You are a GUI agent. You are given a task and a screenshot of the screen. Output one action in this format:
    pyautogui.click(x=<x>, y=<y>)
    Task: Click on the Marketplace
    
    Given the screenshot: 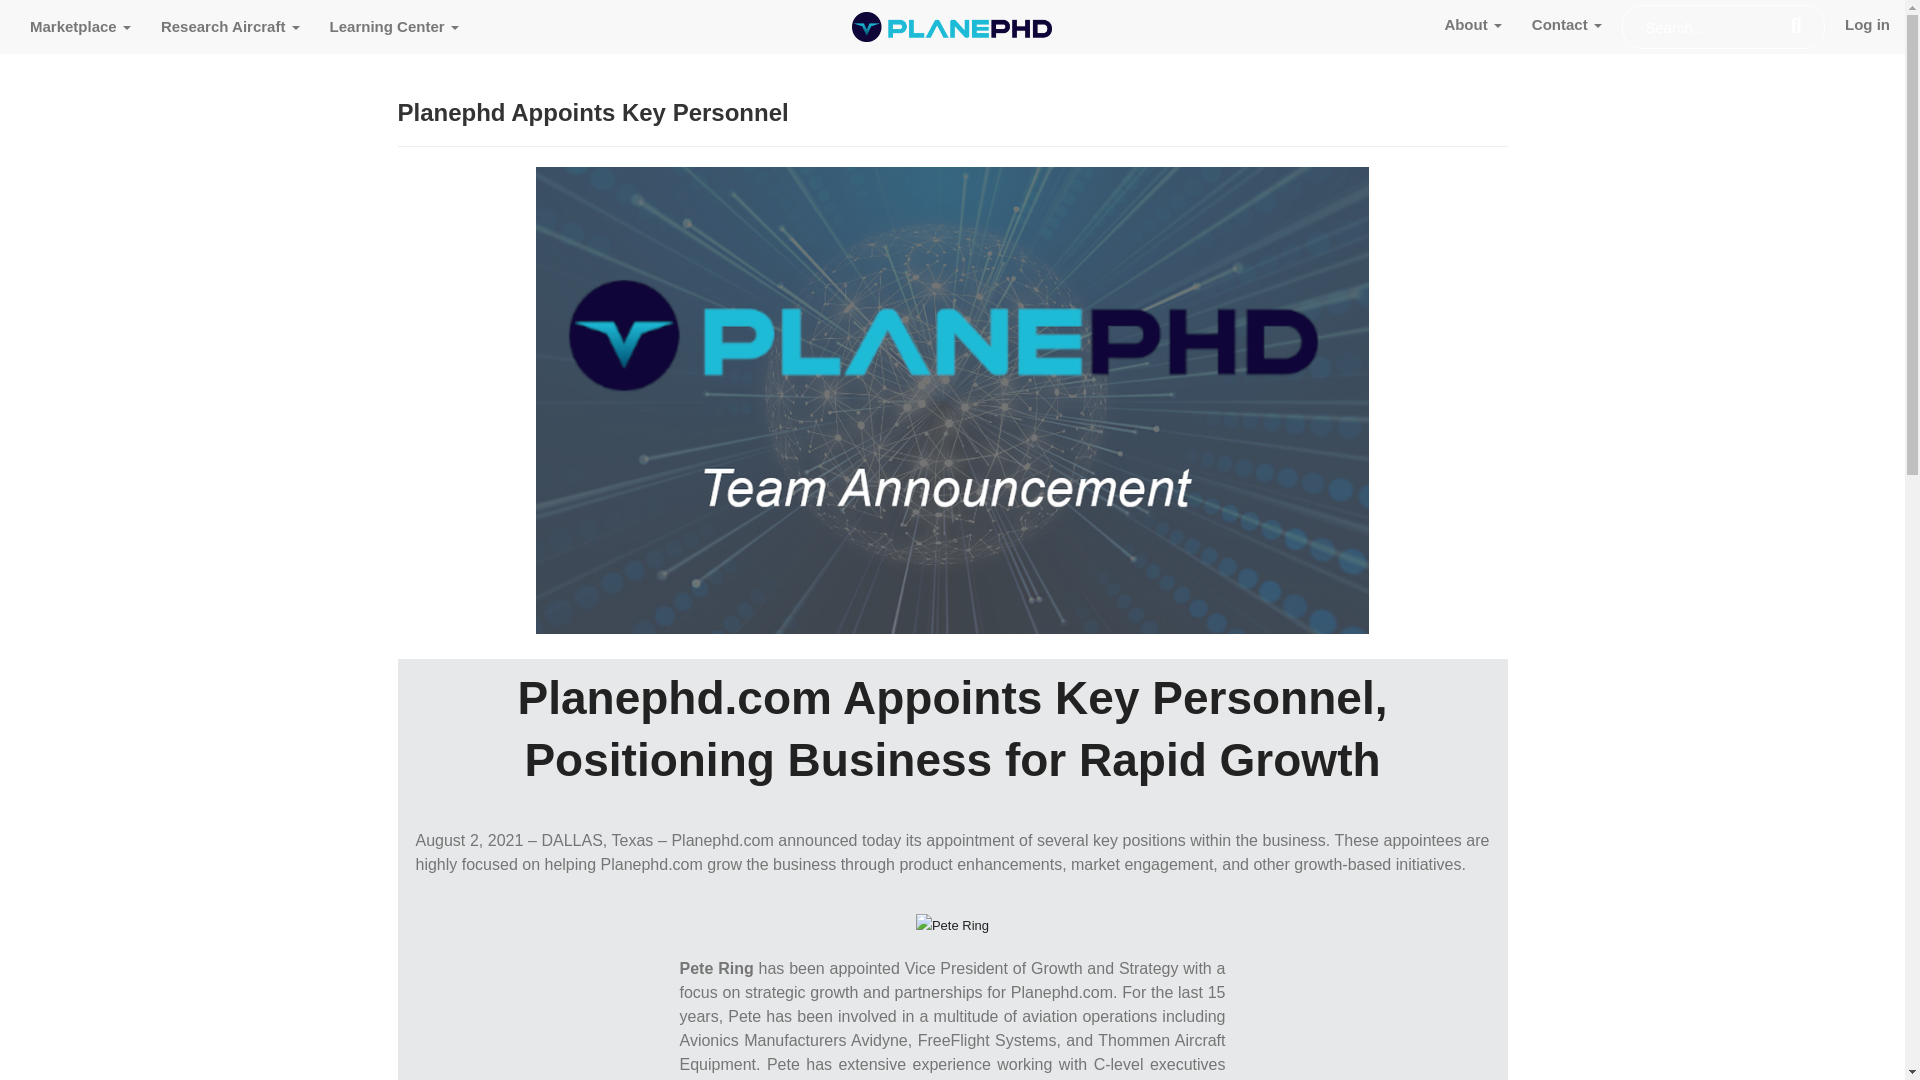 What is the action you would take?
    pyautogui.click(x=80, y=26)
    